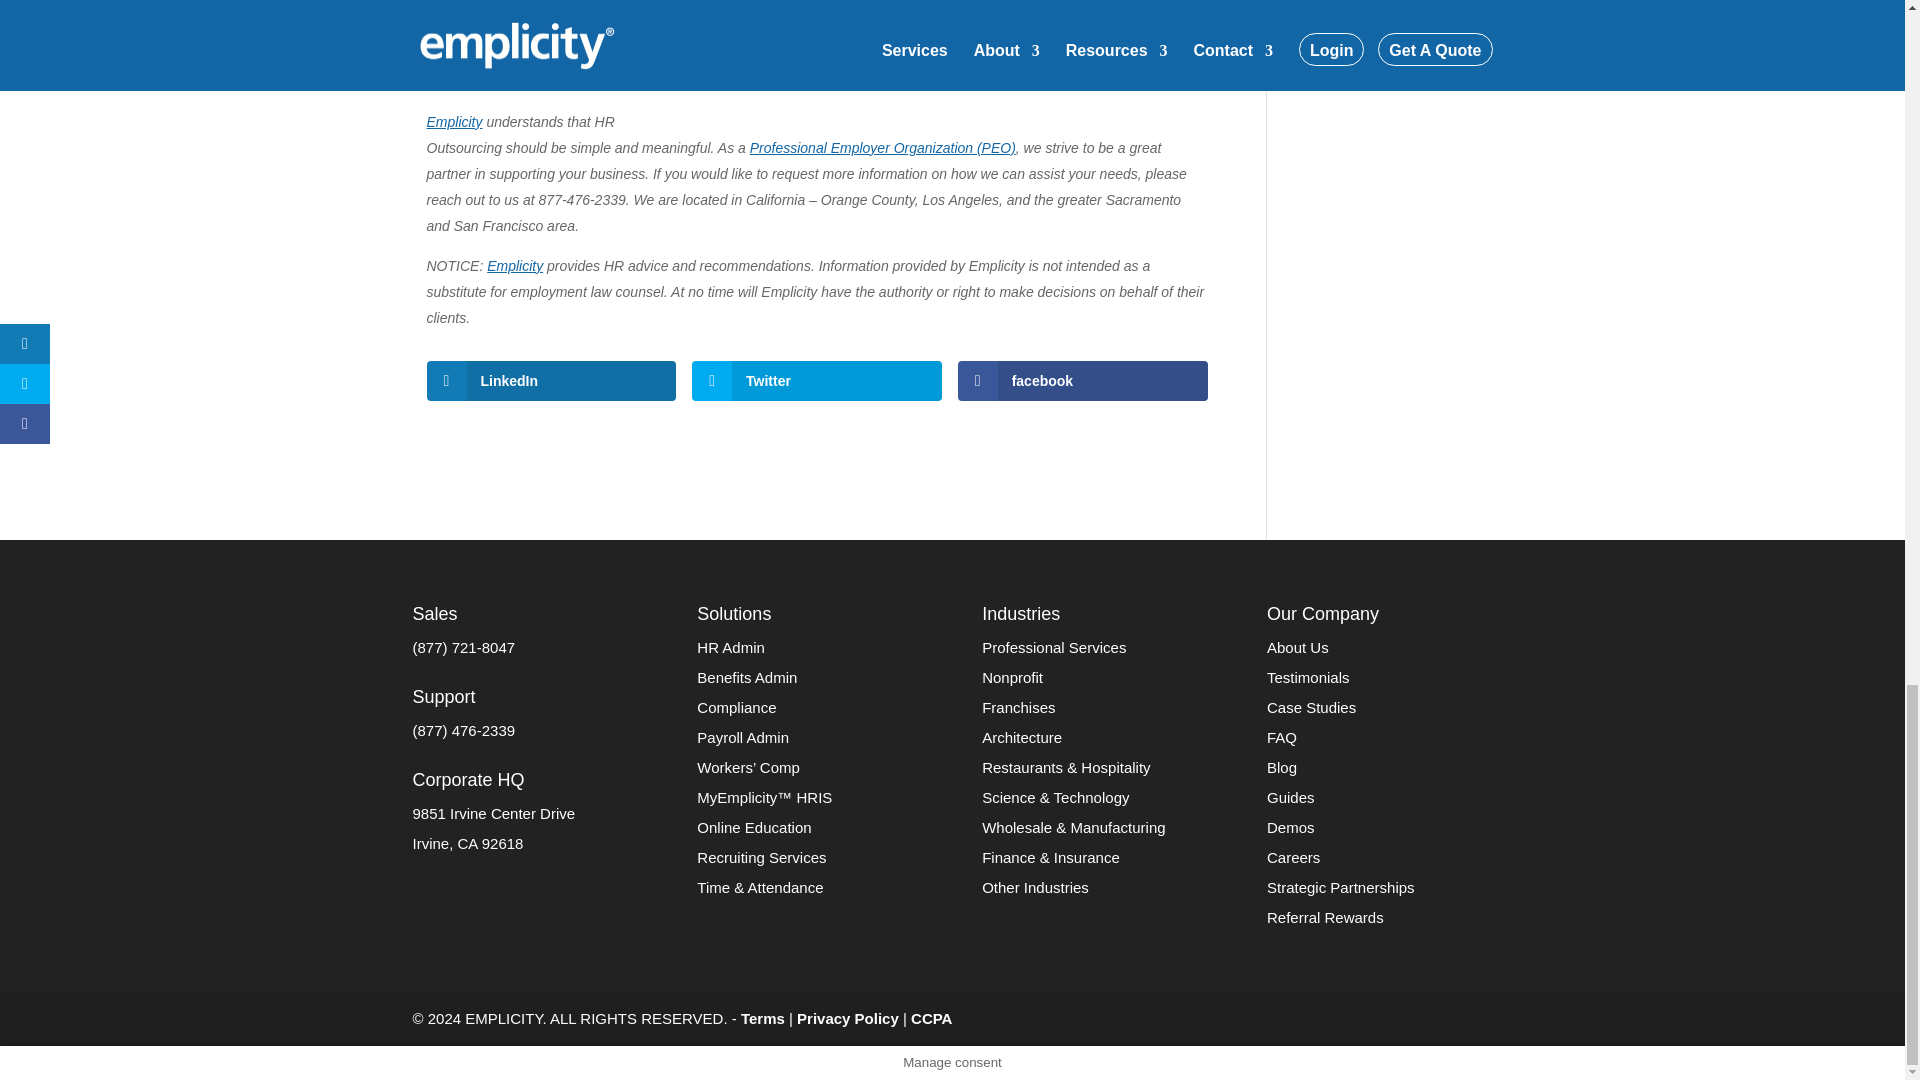  What do you see at coordinates (515, 266) in the screenshot?
I see `Emplicity` at bounding box center [515, 266].